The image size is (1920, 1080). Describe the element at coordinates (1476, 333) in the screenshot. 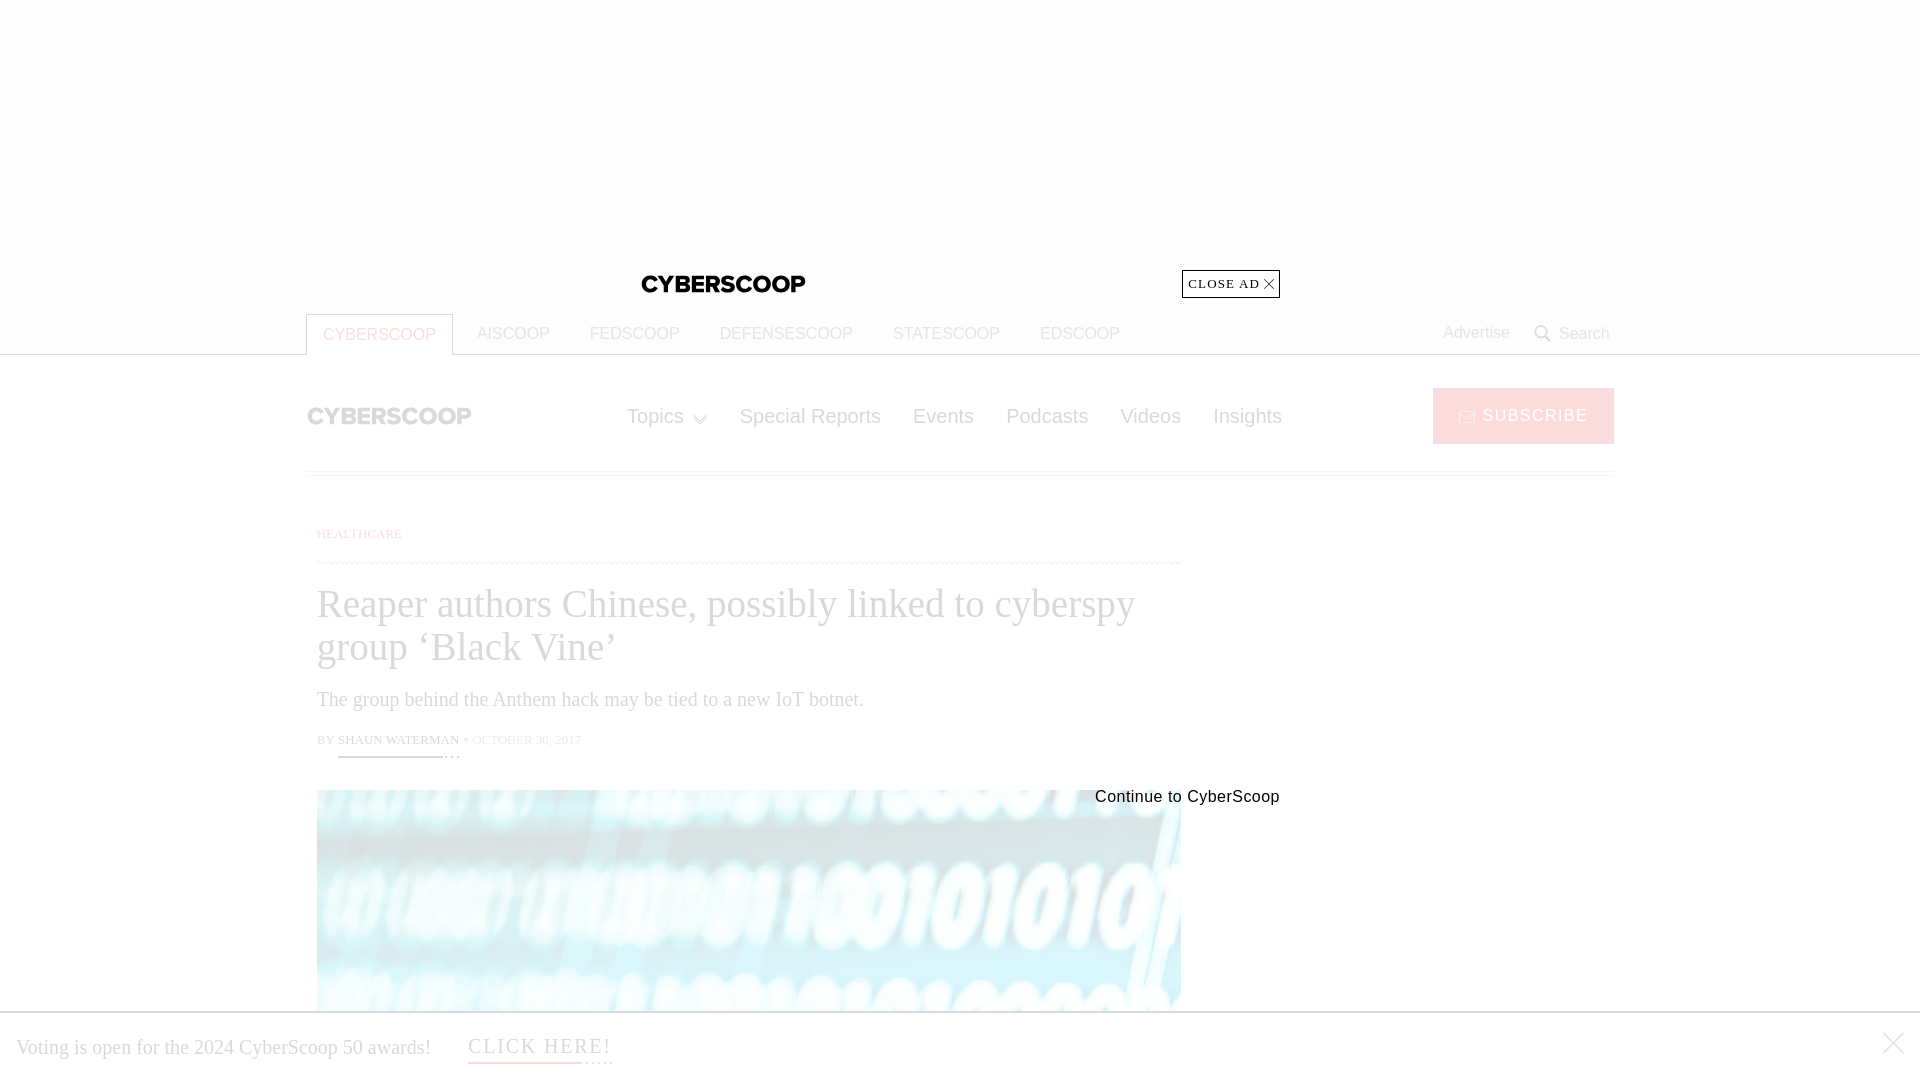

I see `Advertise` at that location.